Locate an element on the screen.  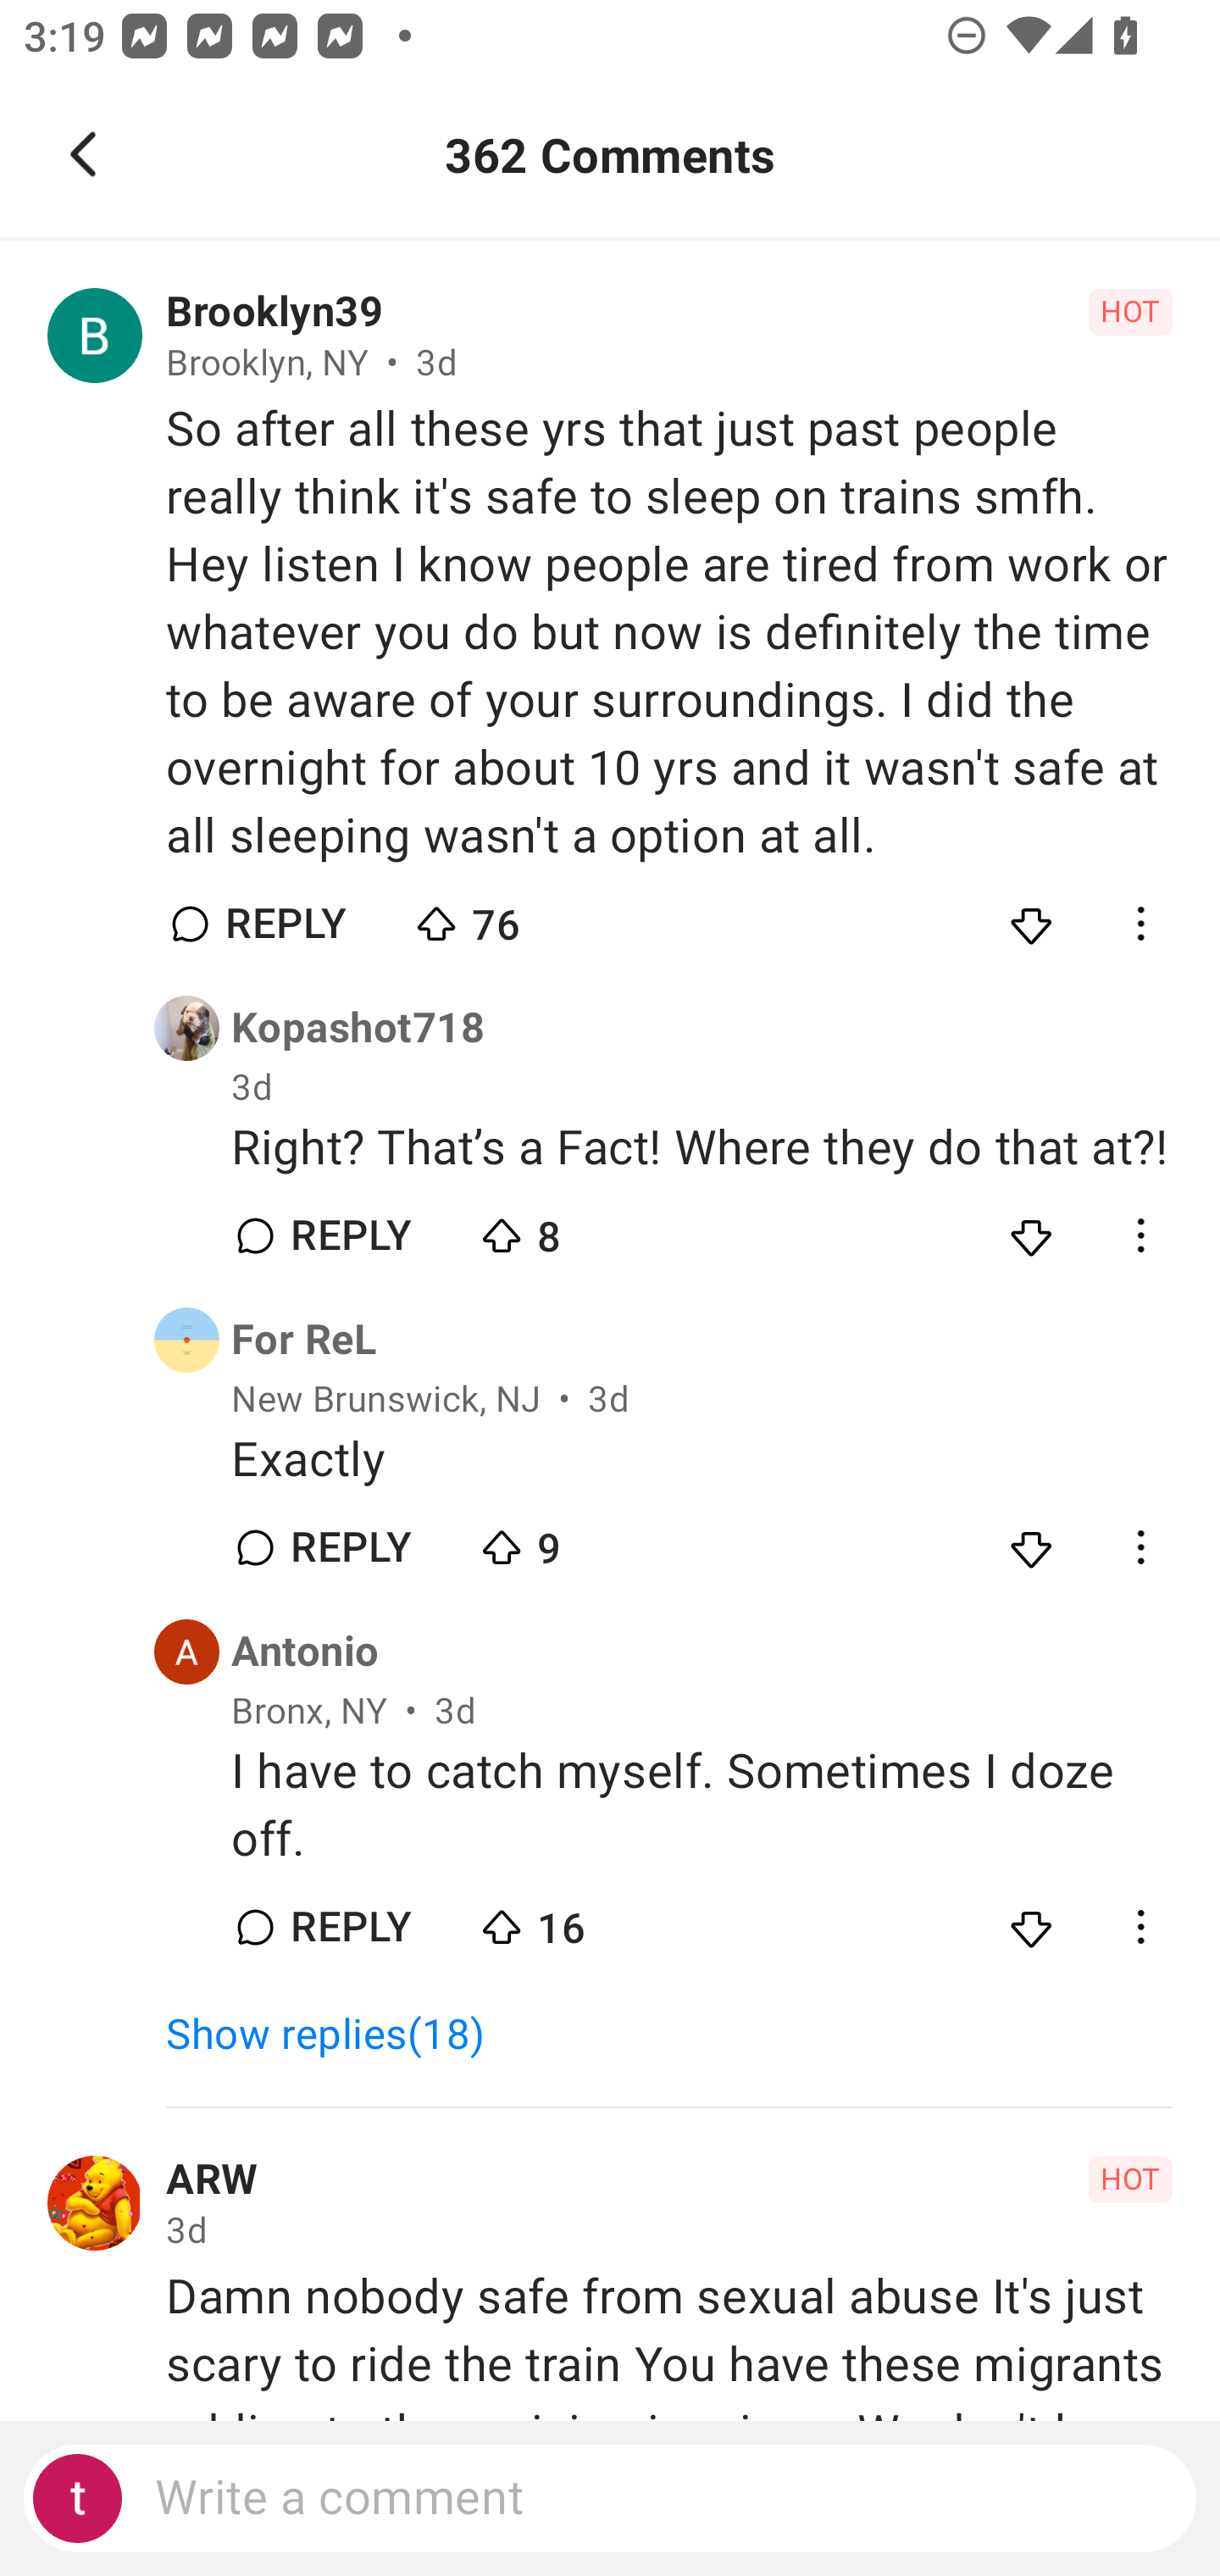
8 is located at coordinates (591, 1229).